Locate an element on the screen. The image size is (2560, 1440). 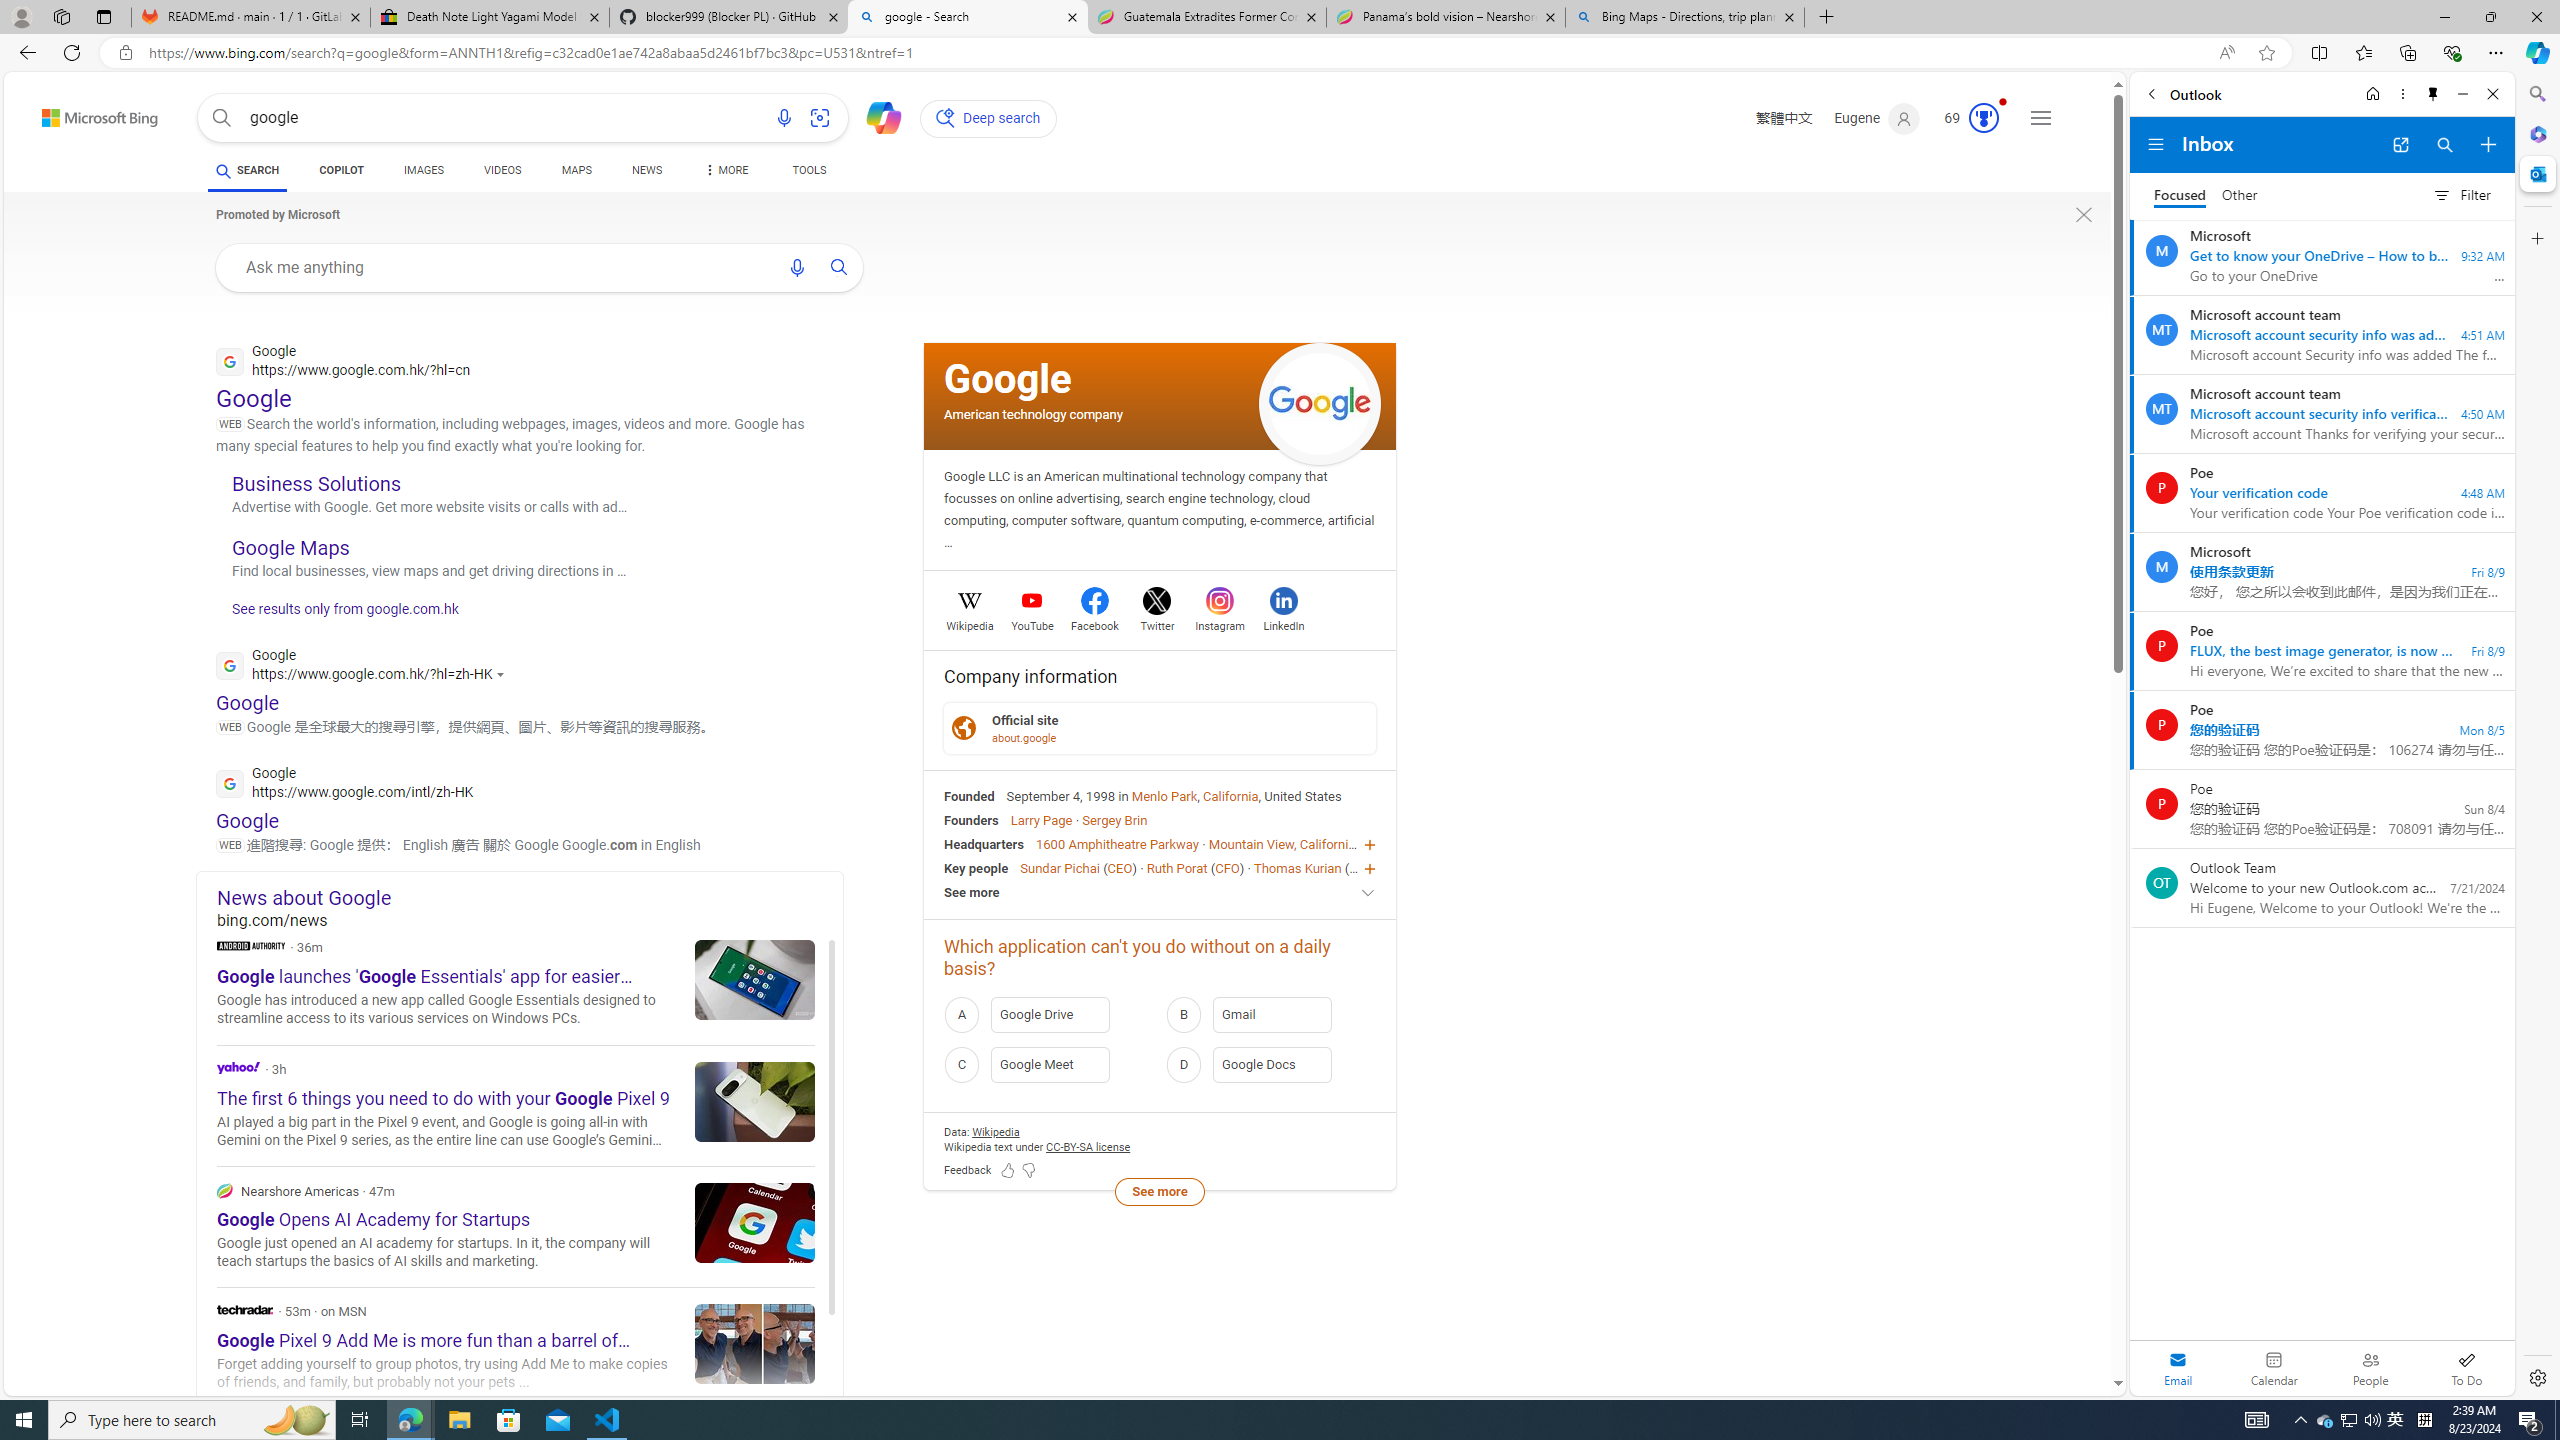
D Google Docs is located at coordinates (1270, 1064).